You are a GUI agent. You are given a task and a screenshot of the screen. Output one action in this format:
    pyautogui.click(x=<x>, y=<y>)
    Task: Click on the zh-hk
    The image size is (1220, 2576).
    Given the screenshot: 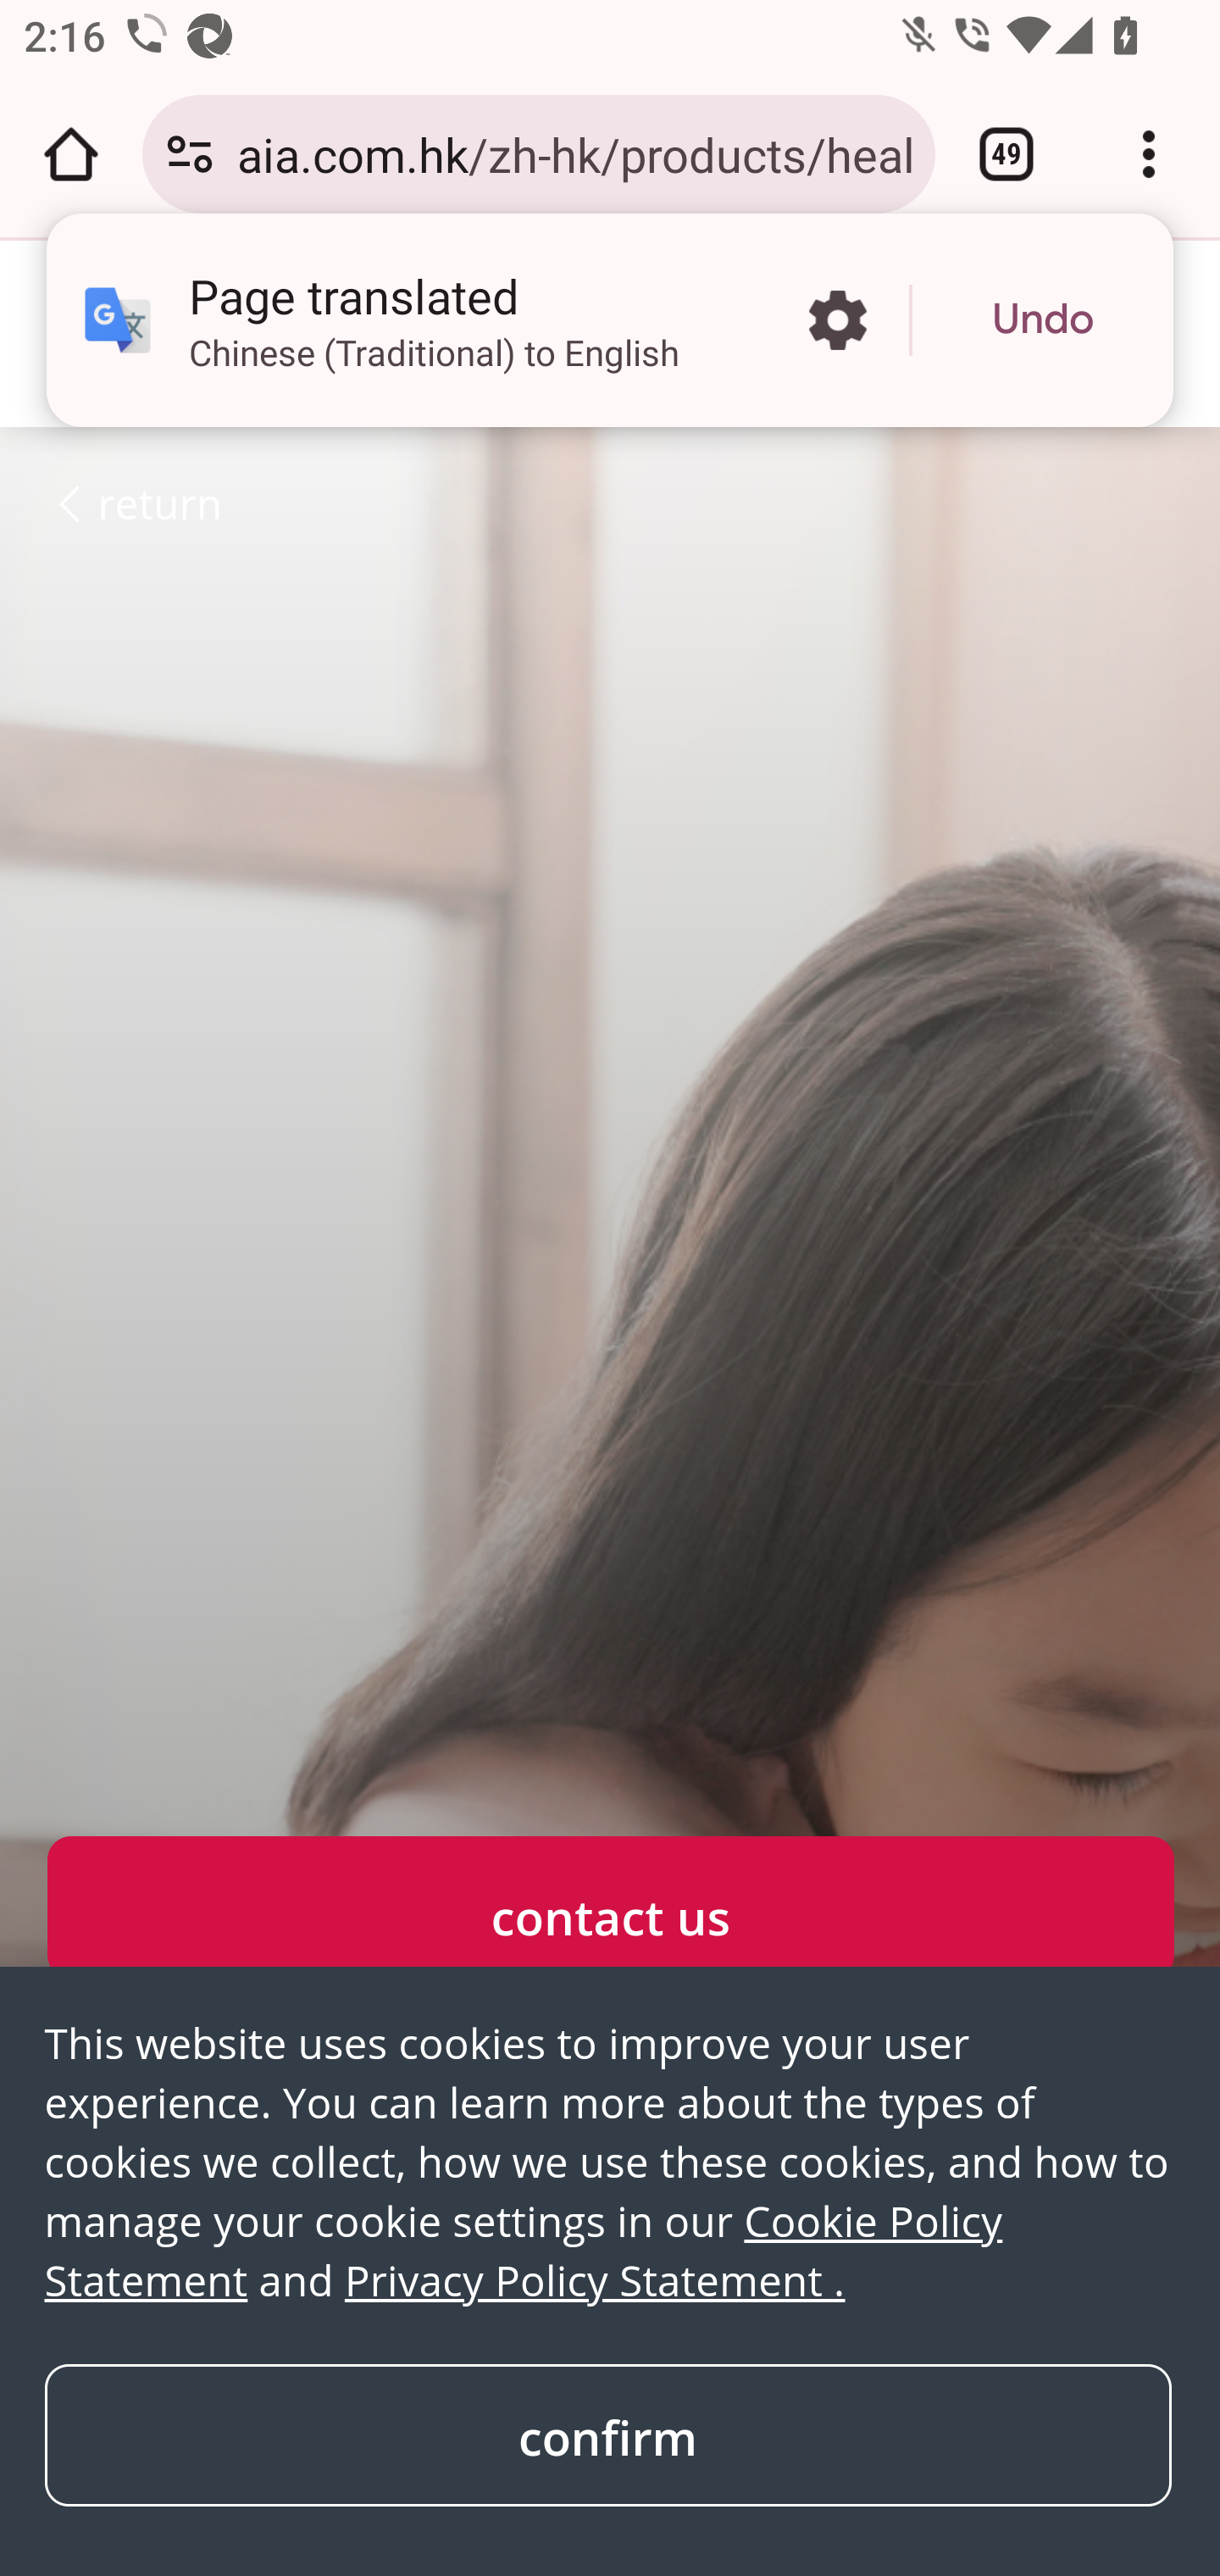 What is the action you would take?
    pyautogui.click(x=121, y=332)
    